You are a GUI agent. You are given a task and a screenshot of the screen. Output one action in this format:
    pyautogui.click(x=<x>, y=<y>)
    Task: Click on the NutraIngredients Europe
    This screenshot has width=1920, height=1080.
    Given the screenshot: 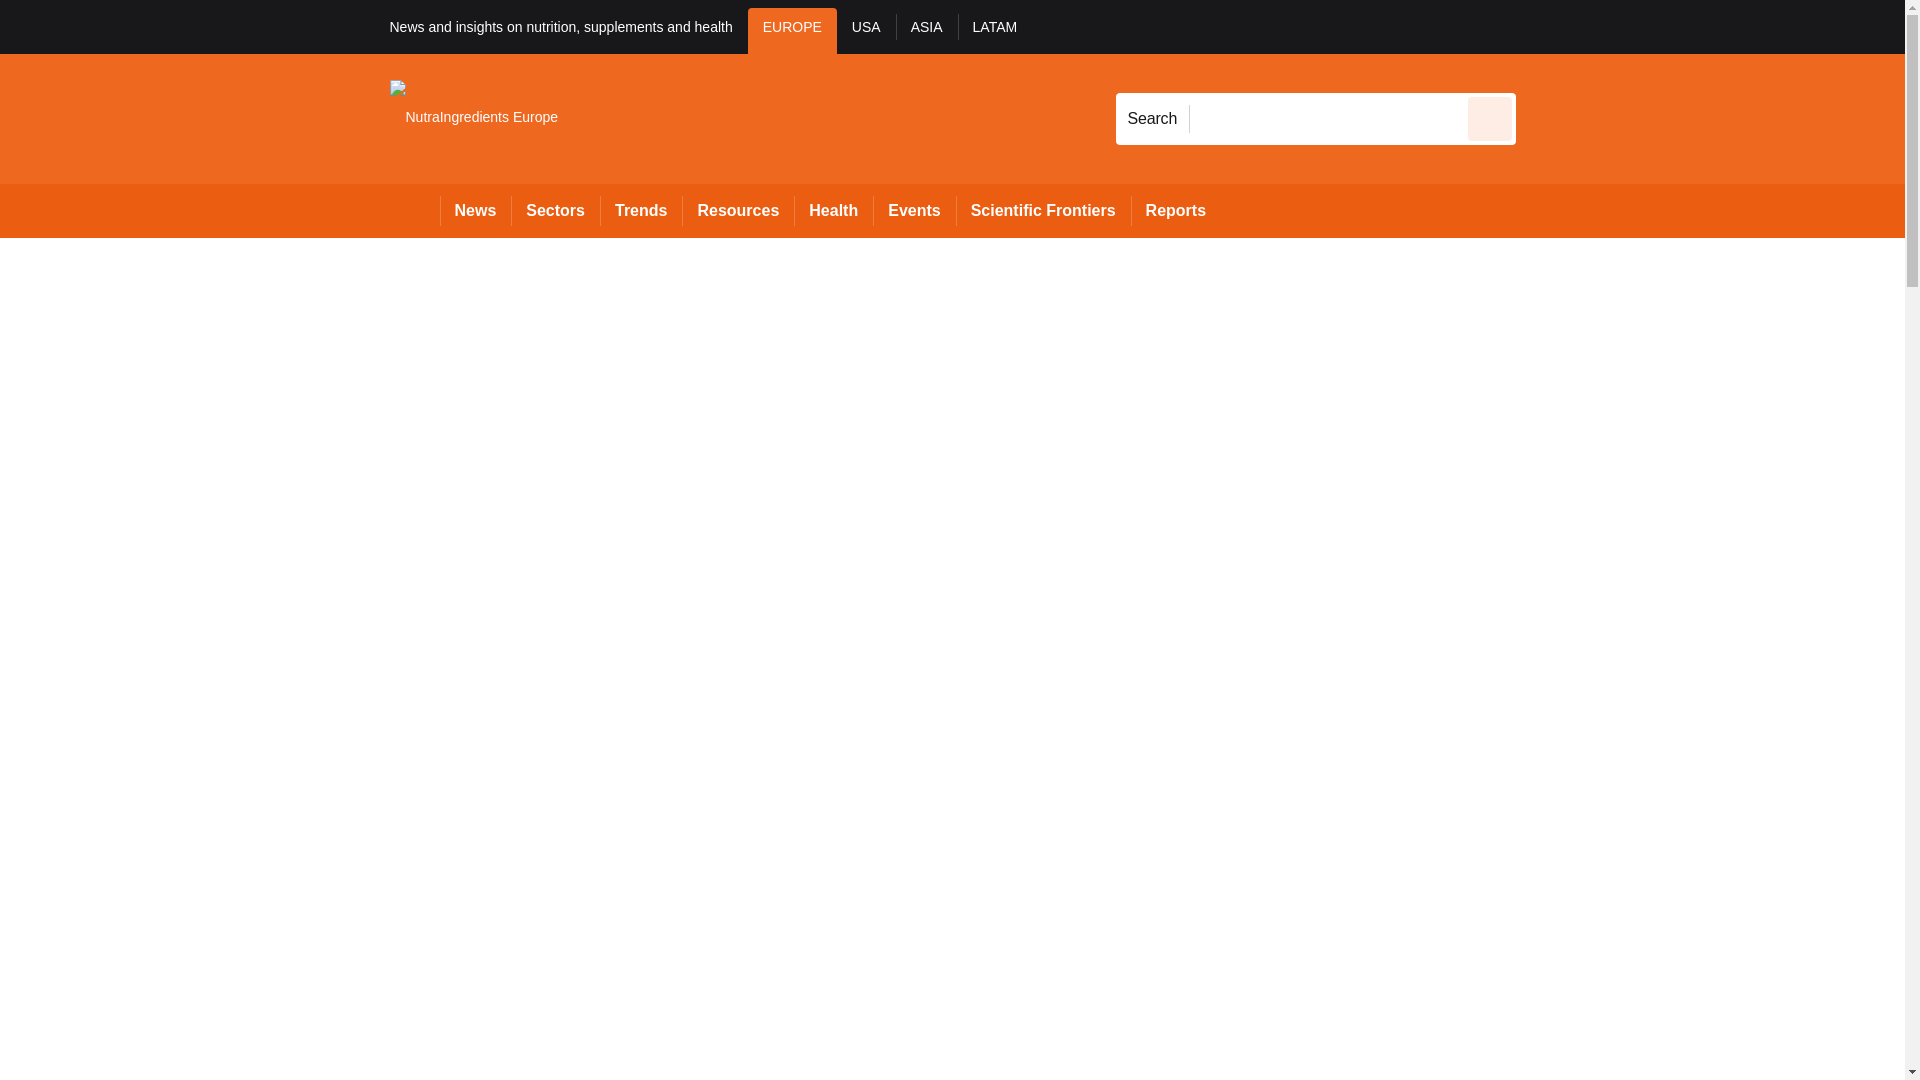 What is the action you would take?
    pyautogui.click(x=474, y=118)
    